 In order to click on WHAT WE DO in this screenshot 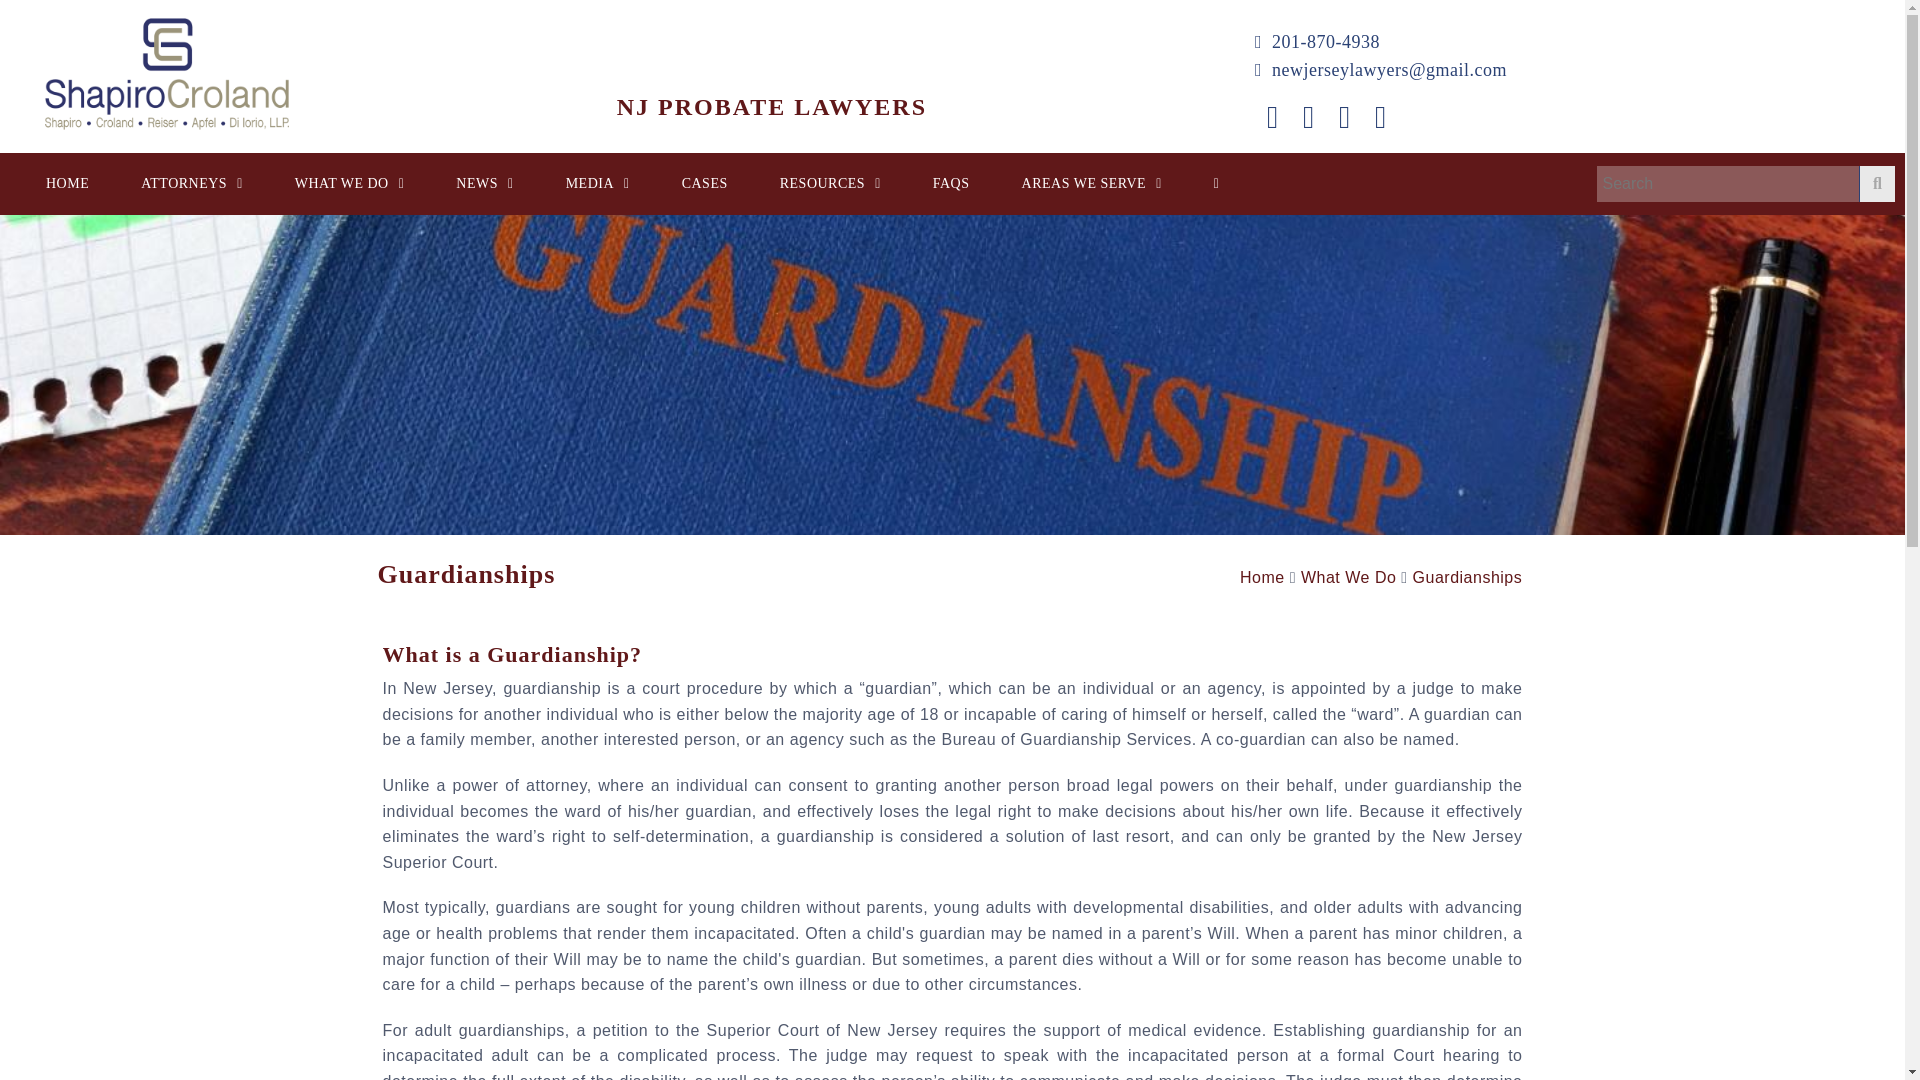, I will do `click(349, 184)`.